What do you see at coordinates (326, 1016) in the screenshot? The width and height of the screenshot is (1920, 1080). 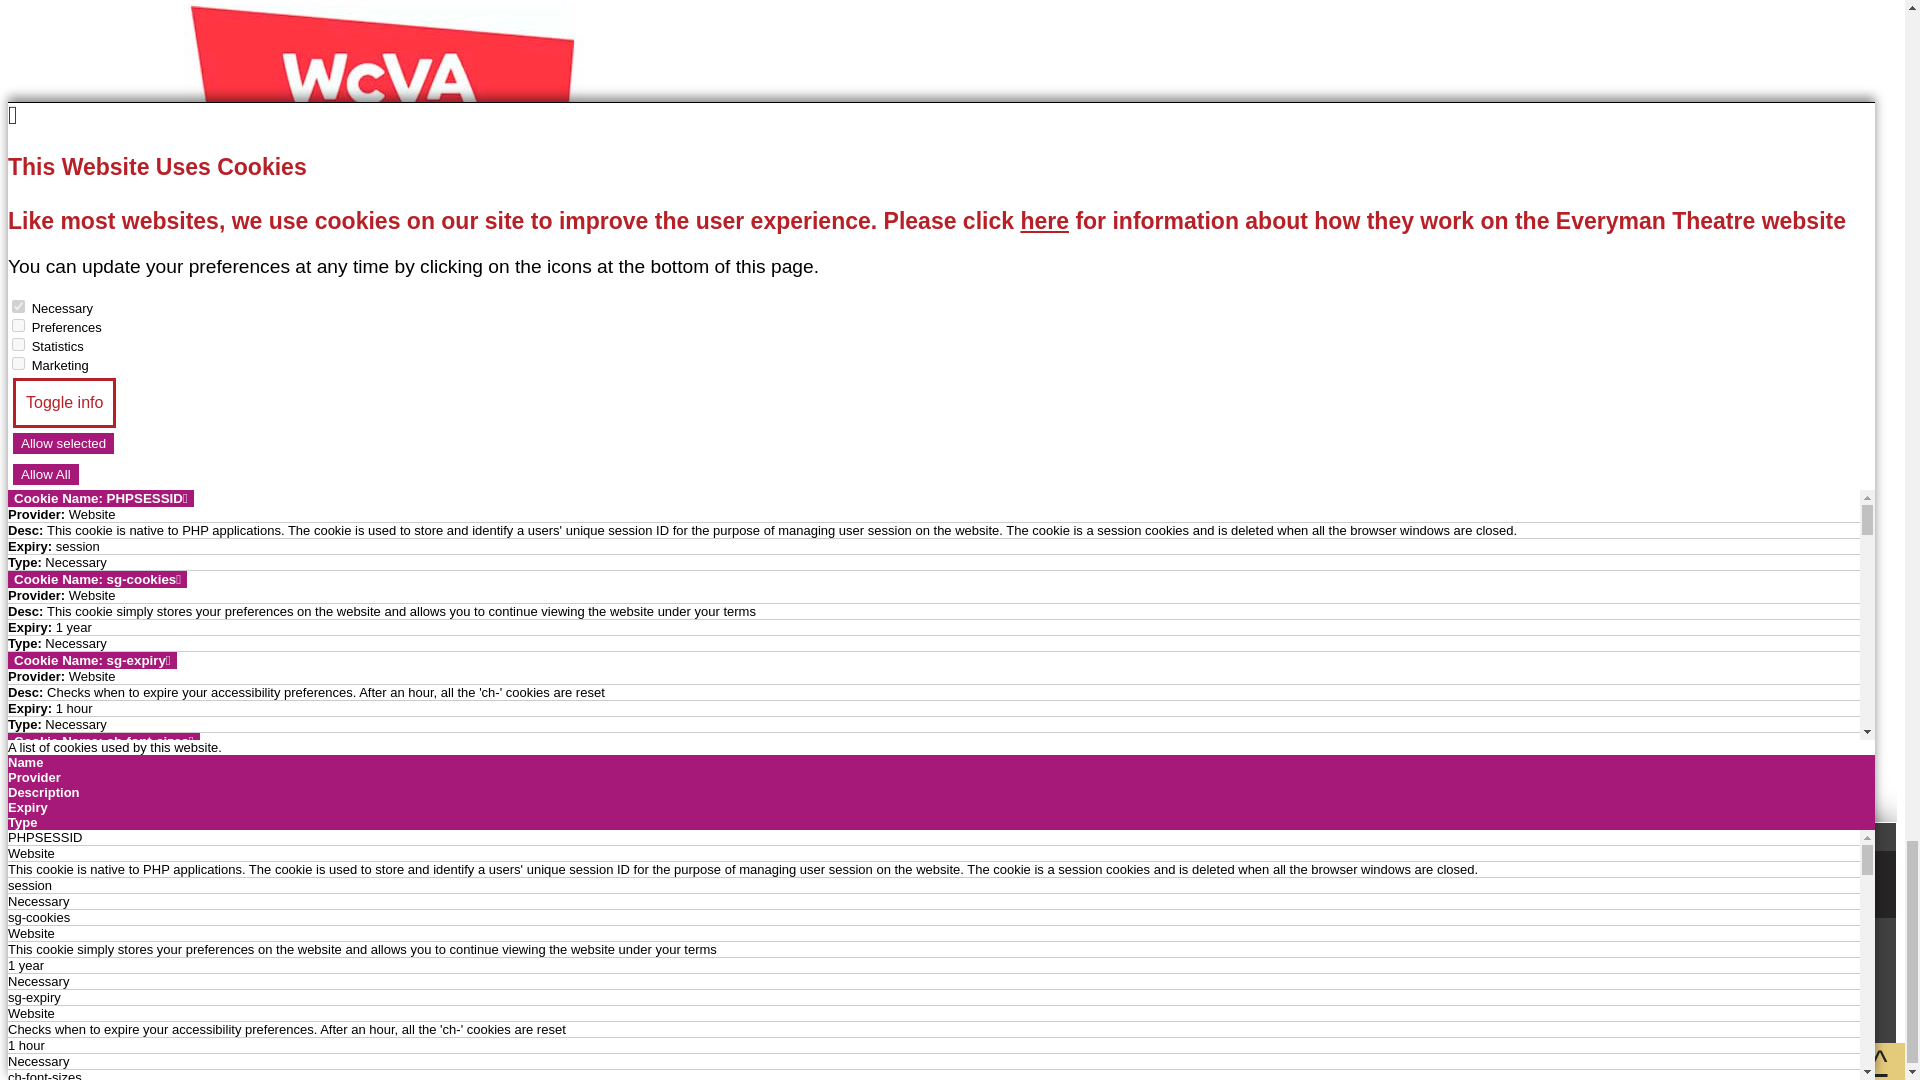 I see `Larger Text` at bounding box center [326, 1016].